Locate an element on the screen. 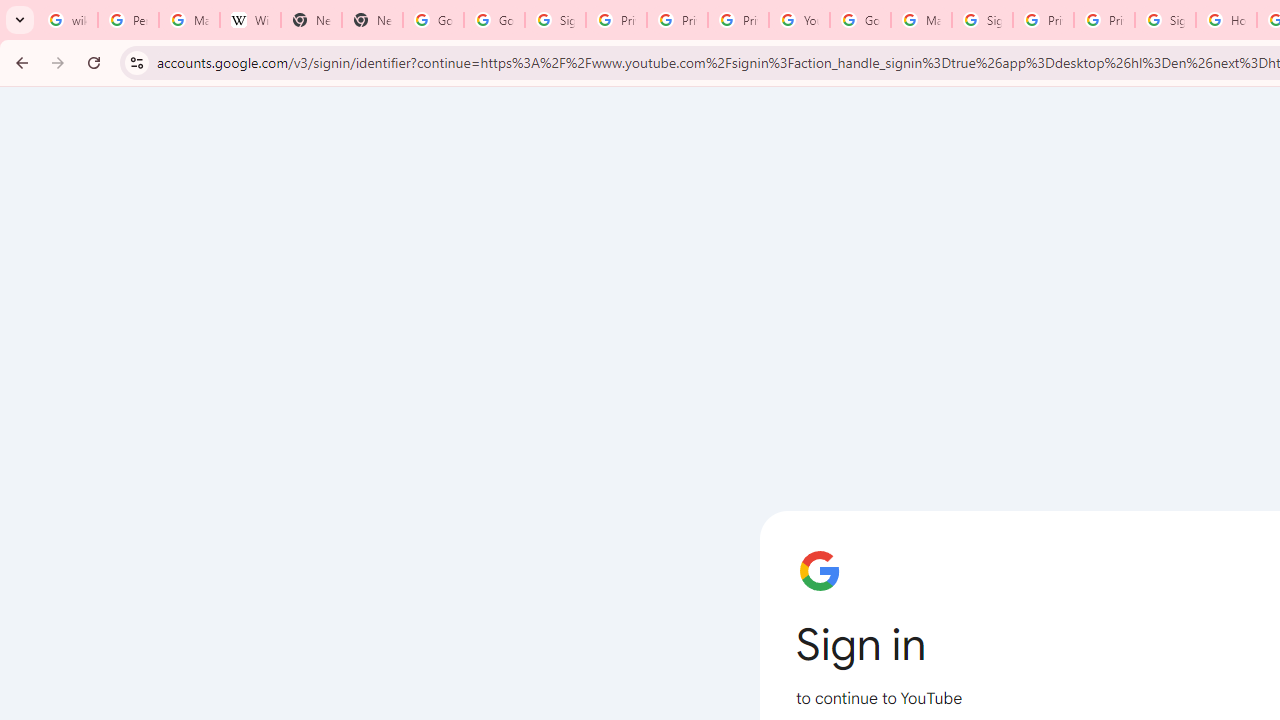 This screenshot has width=1280, height=720. Personalization & Google Search results - Google Search Help is located at coordinates (128, 20).